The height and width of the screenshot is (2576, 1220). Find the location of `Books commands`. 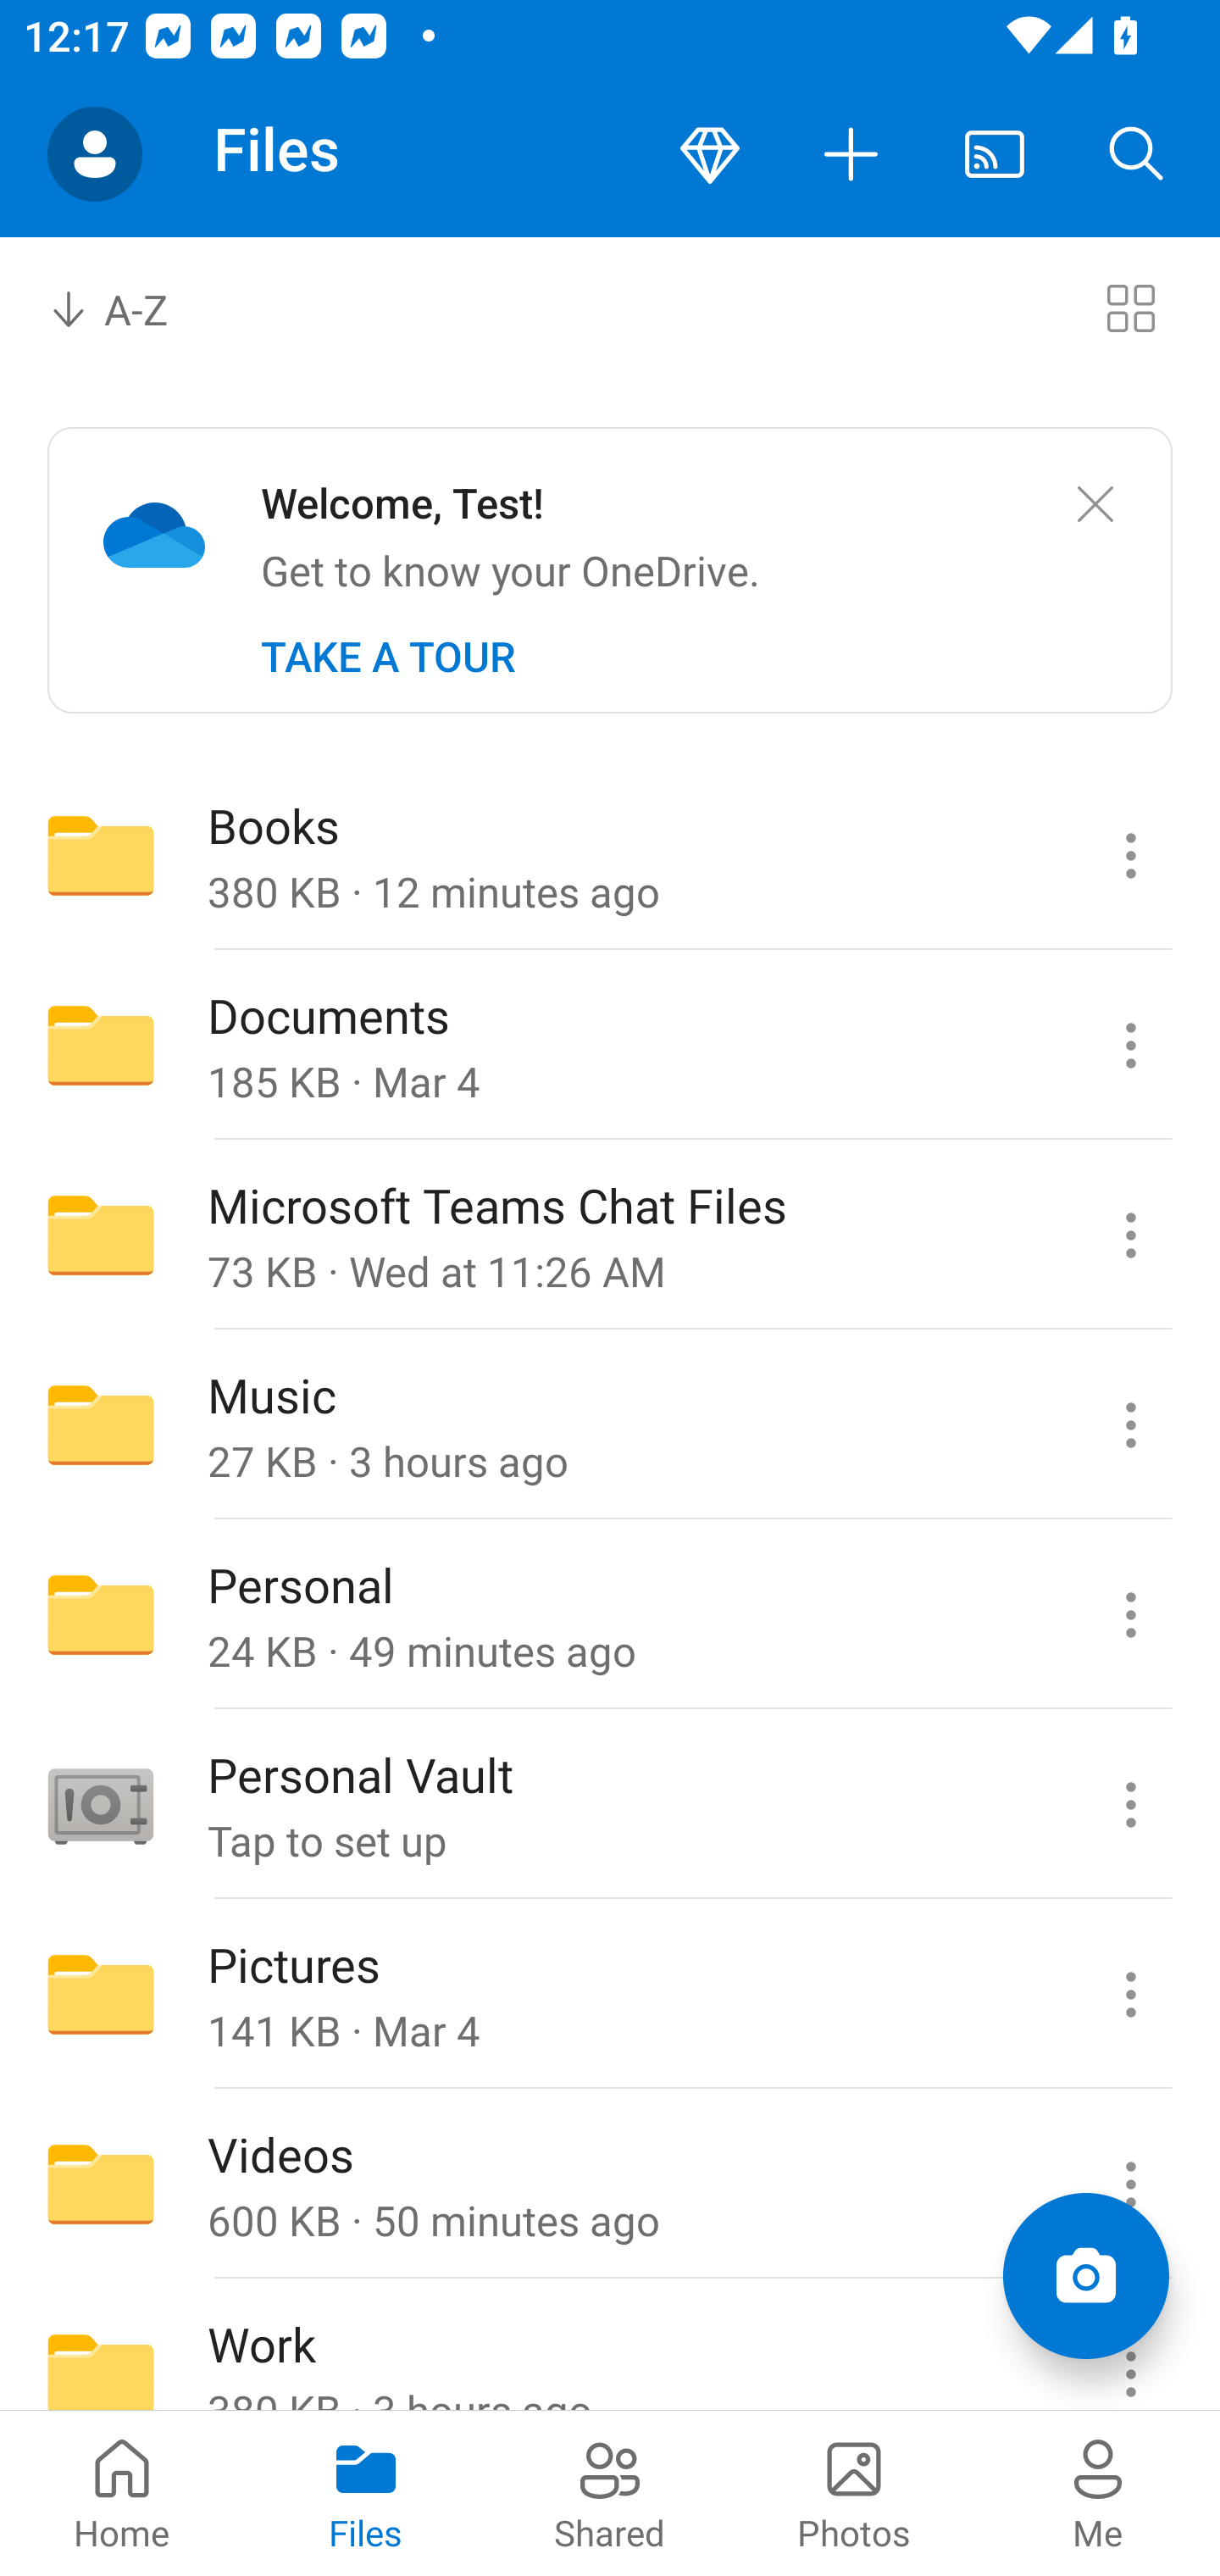

Books commands is located at coordinates (1130, 854).